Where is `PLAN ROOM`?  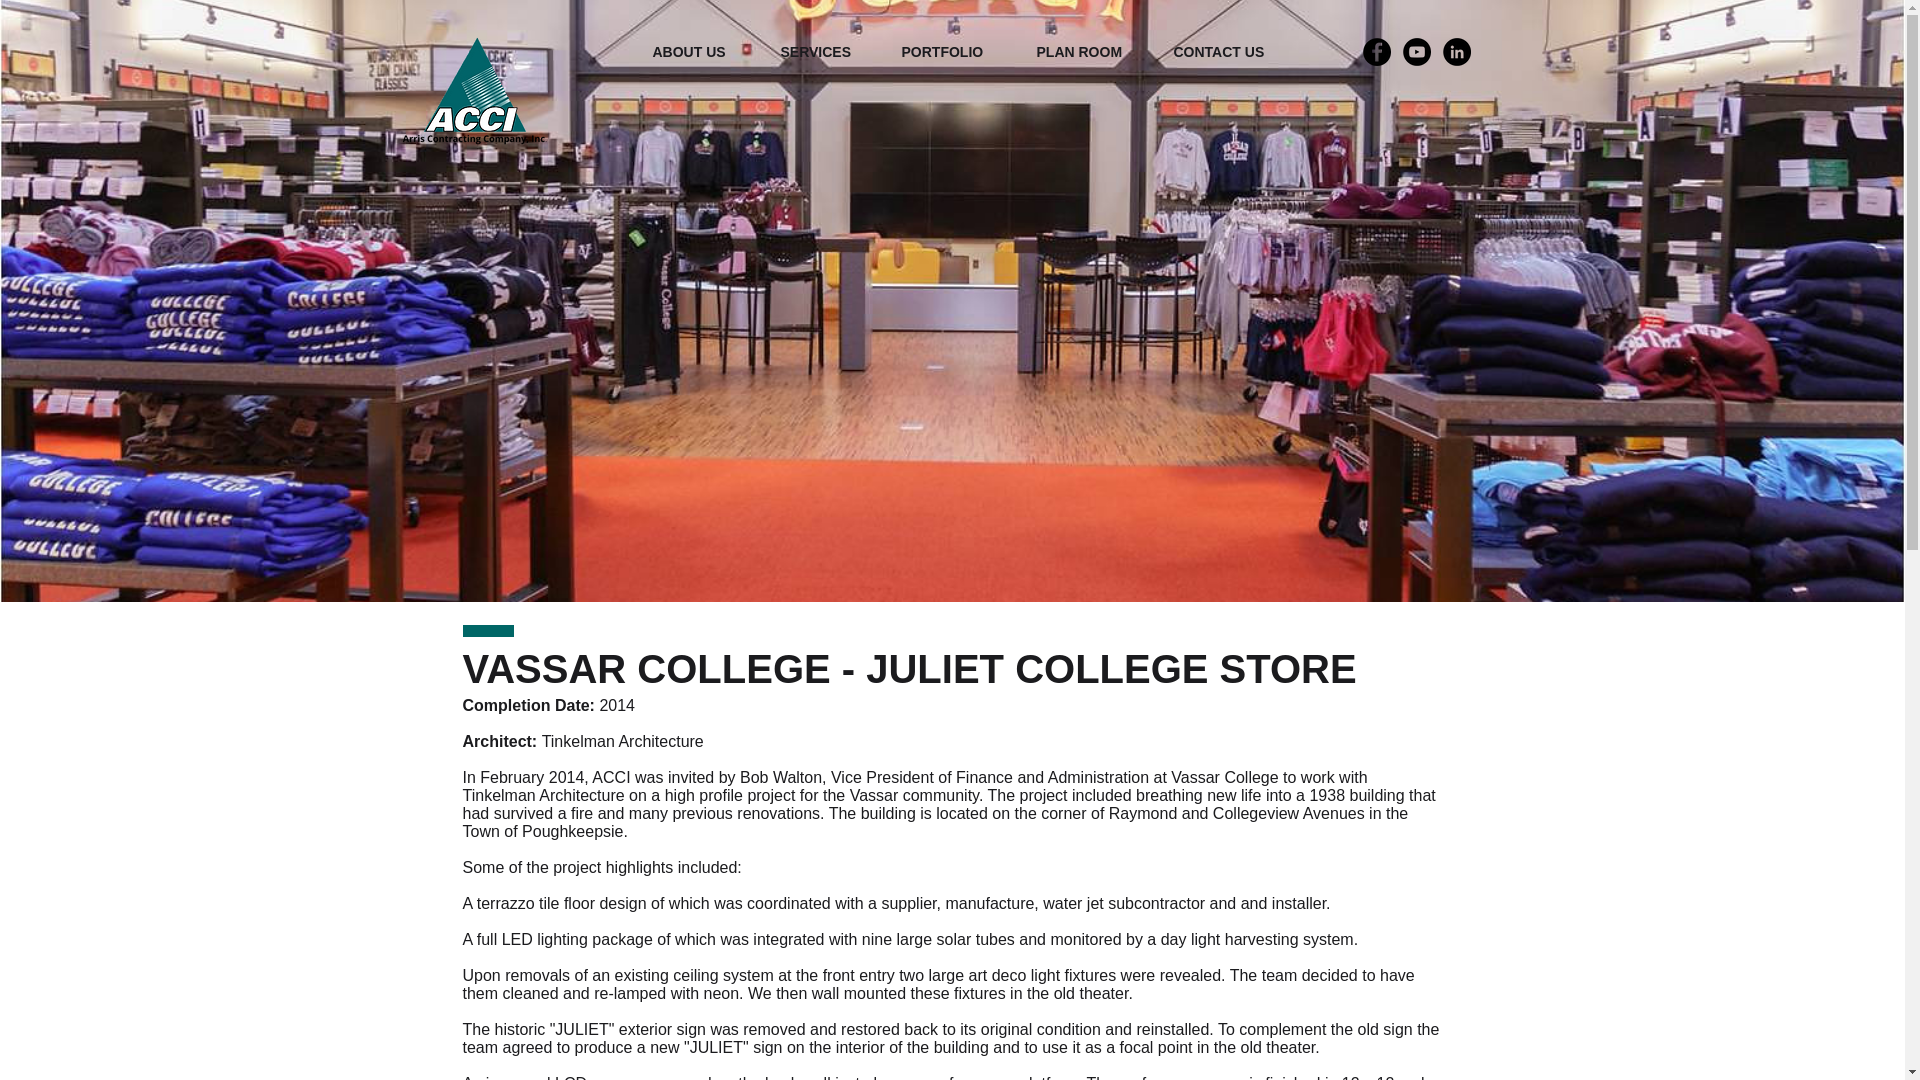
PLAN ROOM is located at coordinates (1094, 52).